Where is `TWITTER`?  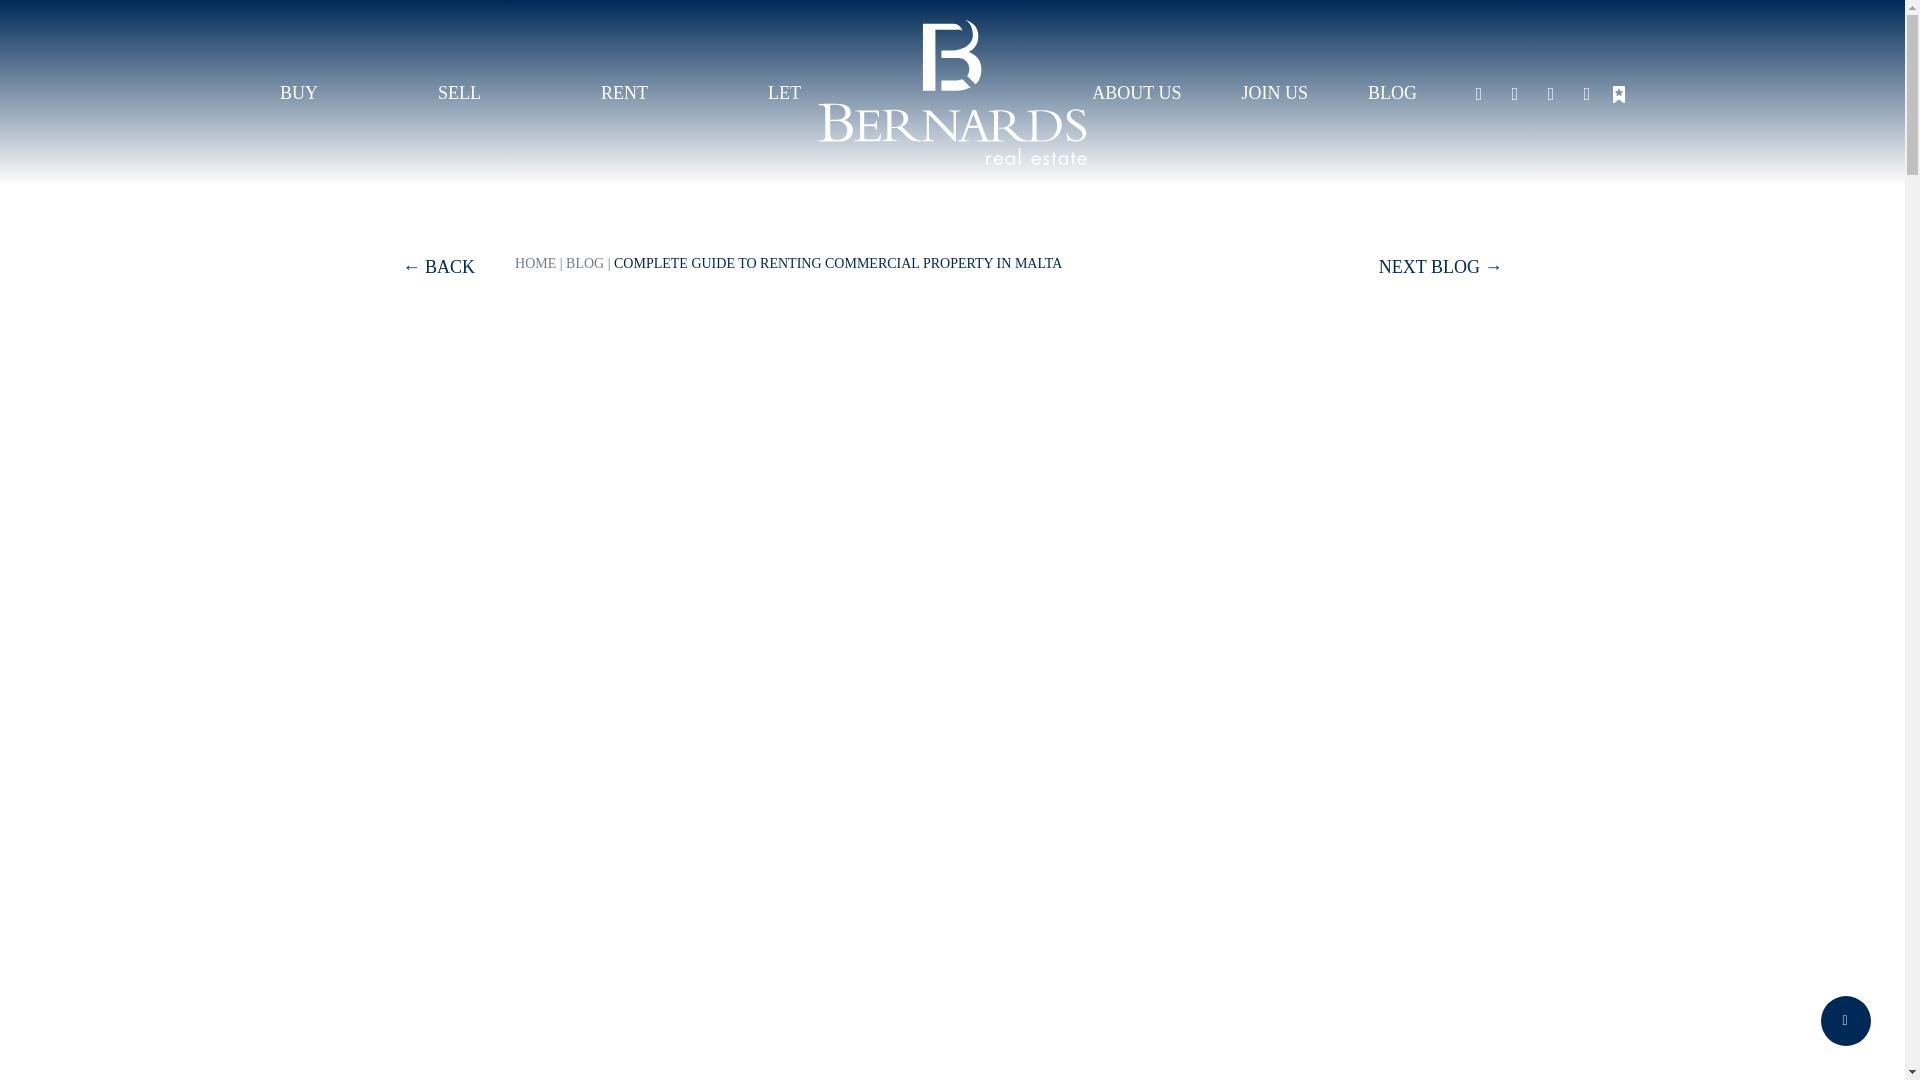 TWITTER is located at coordinates (1550, 92).